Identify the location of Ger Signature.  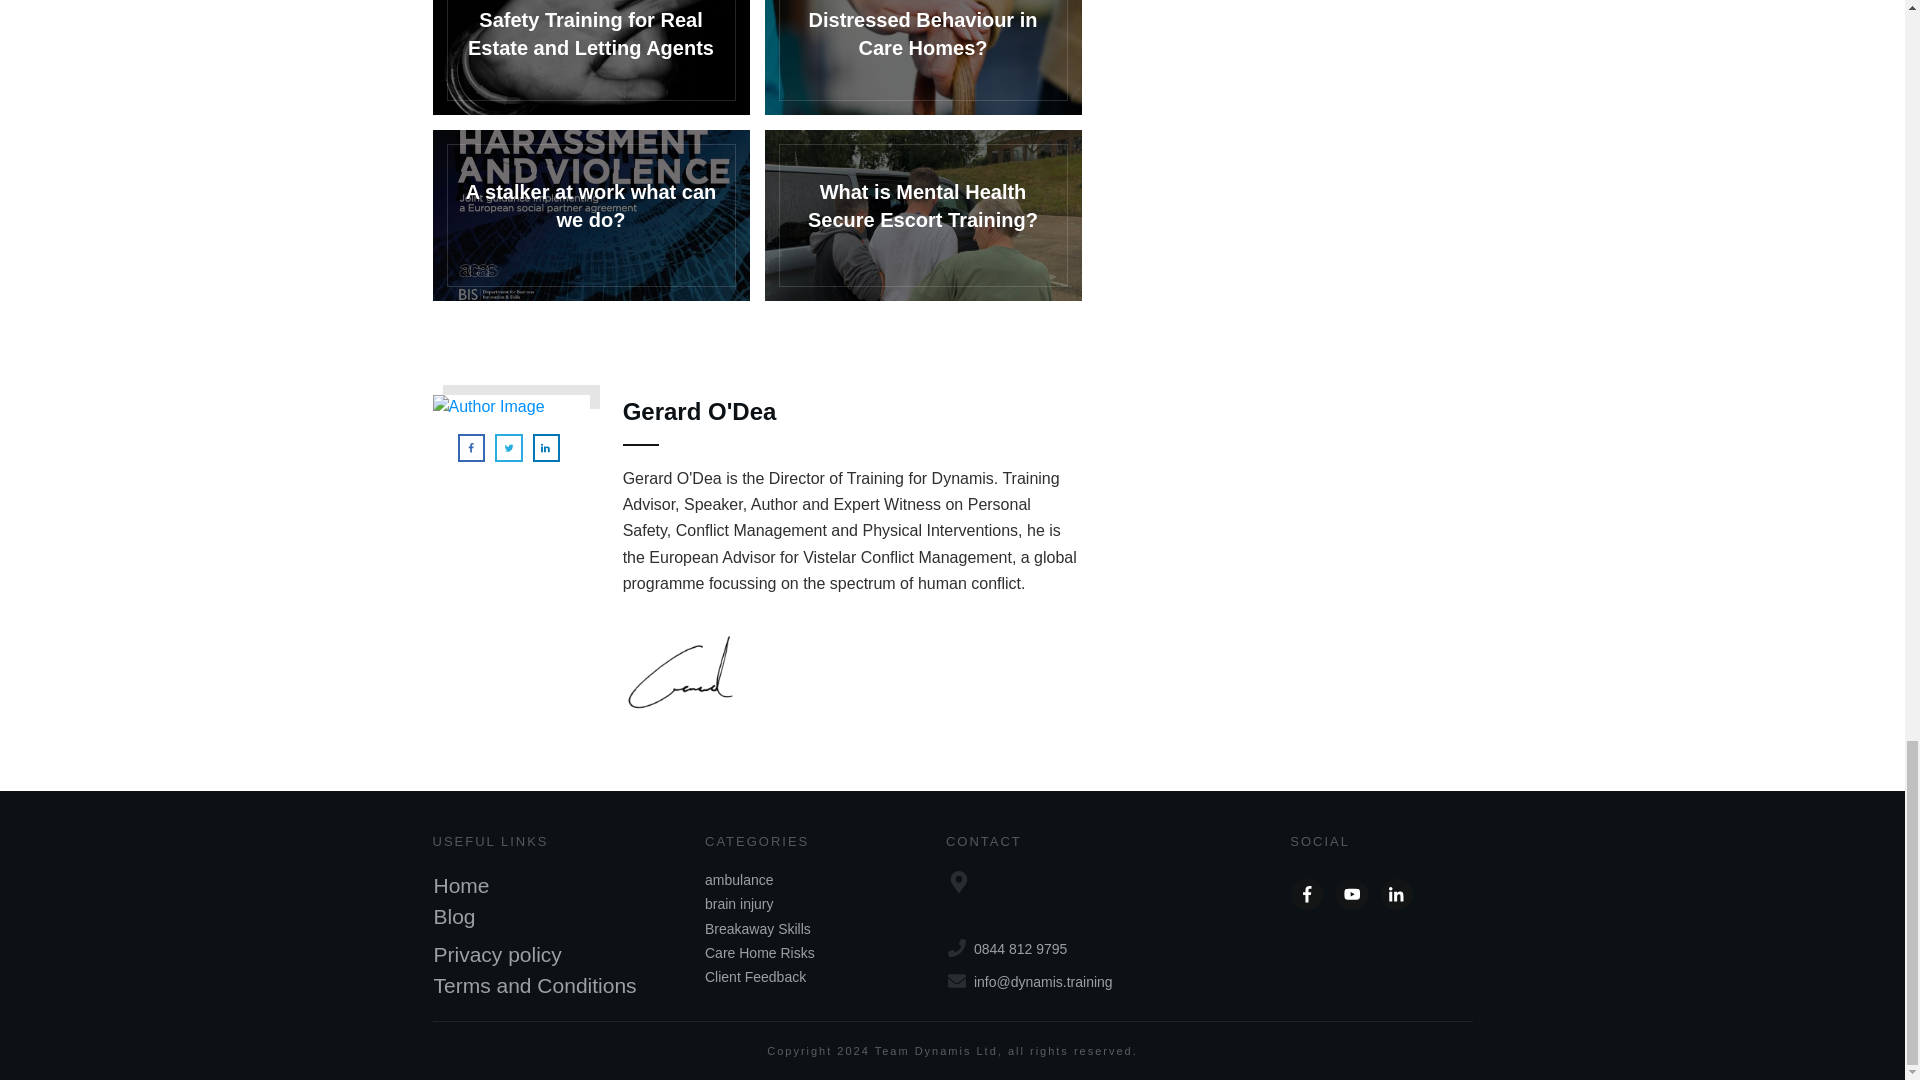
(678, 671).